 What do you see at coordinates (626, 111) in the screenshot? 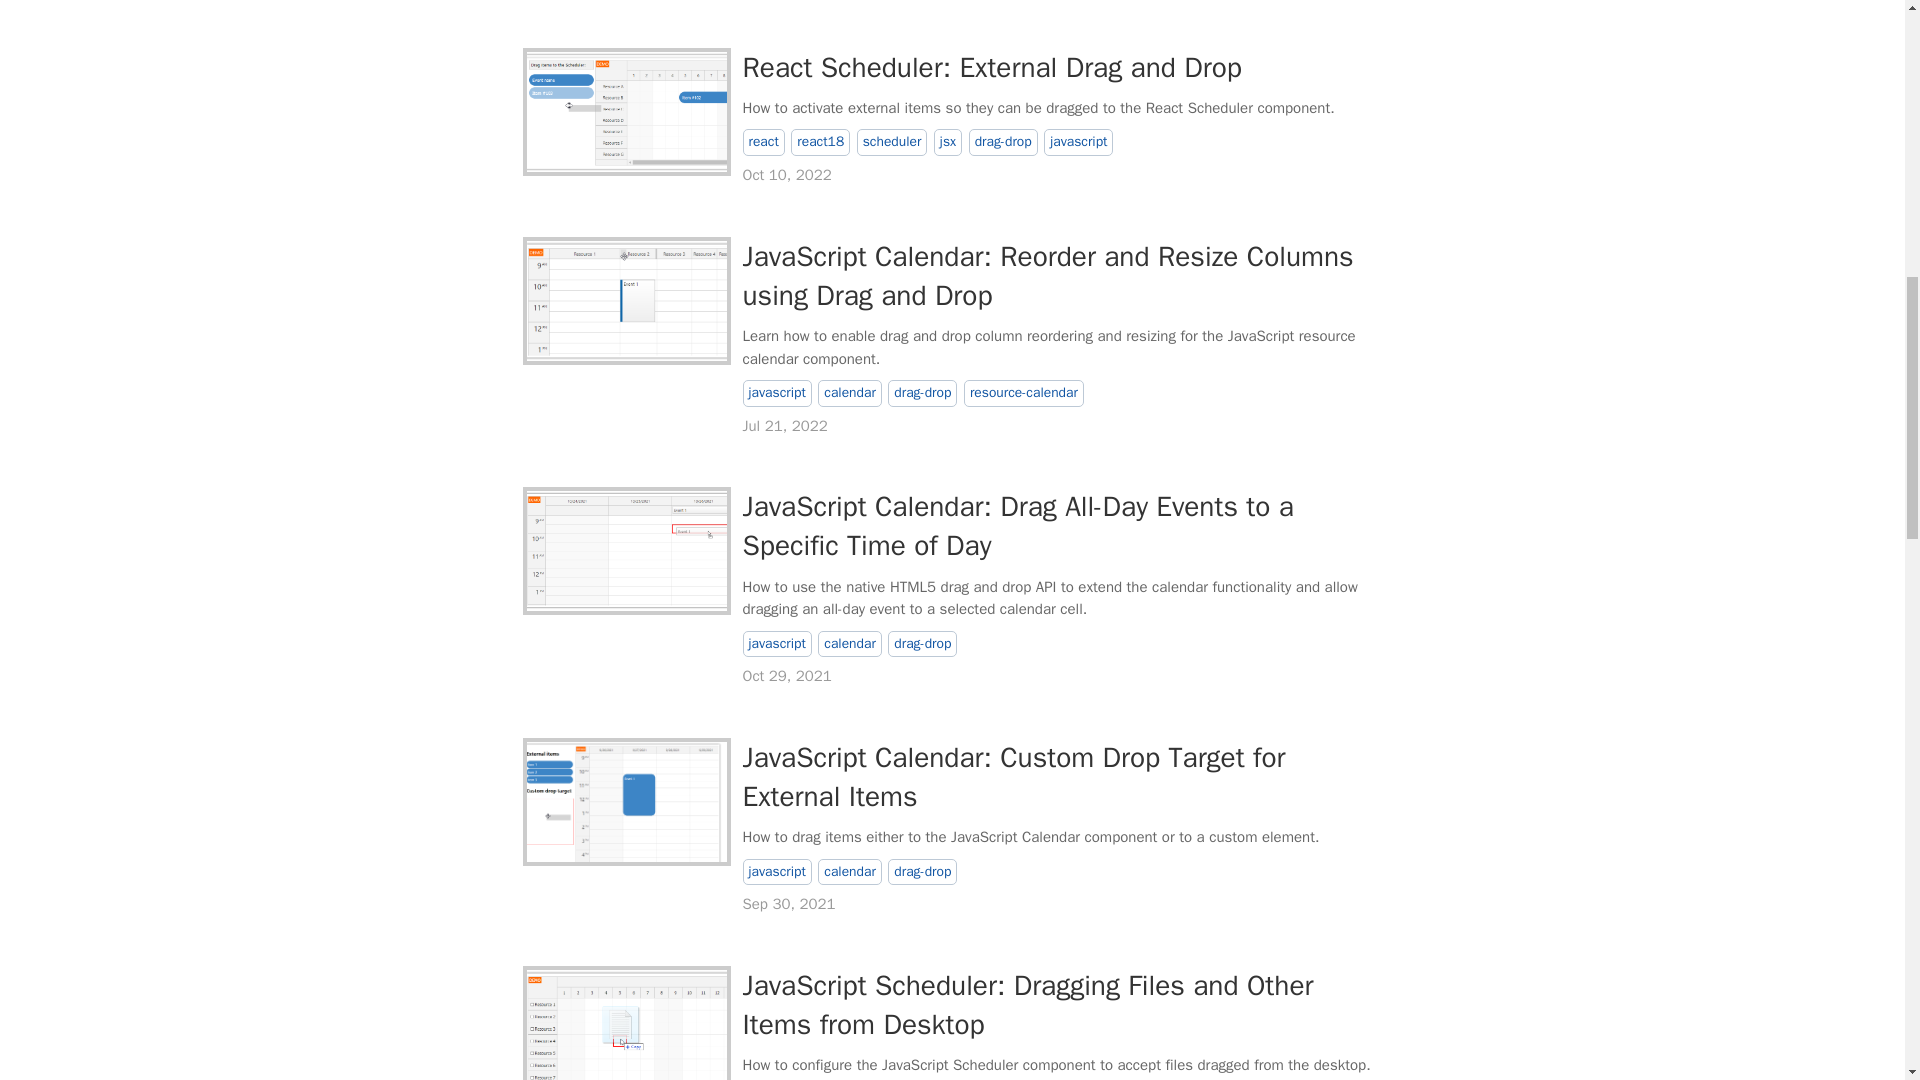
I see `React Scheduler: External Drag and Drop` at bounding box center [626, 111].